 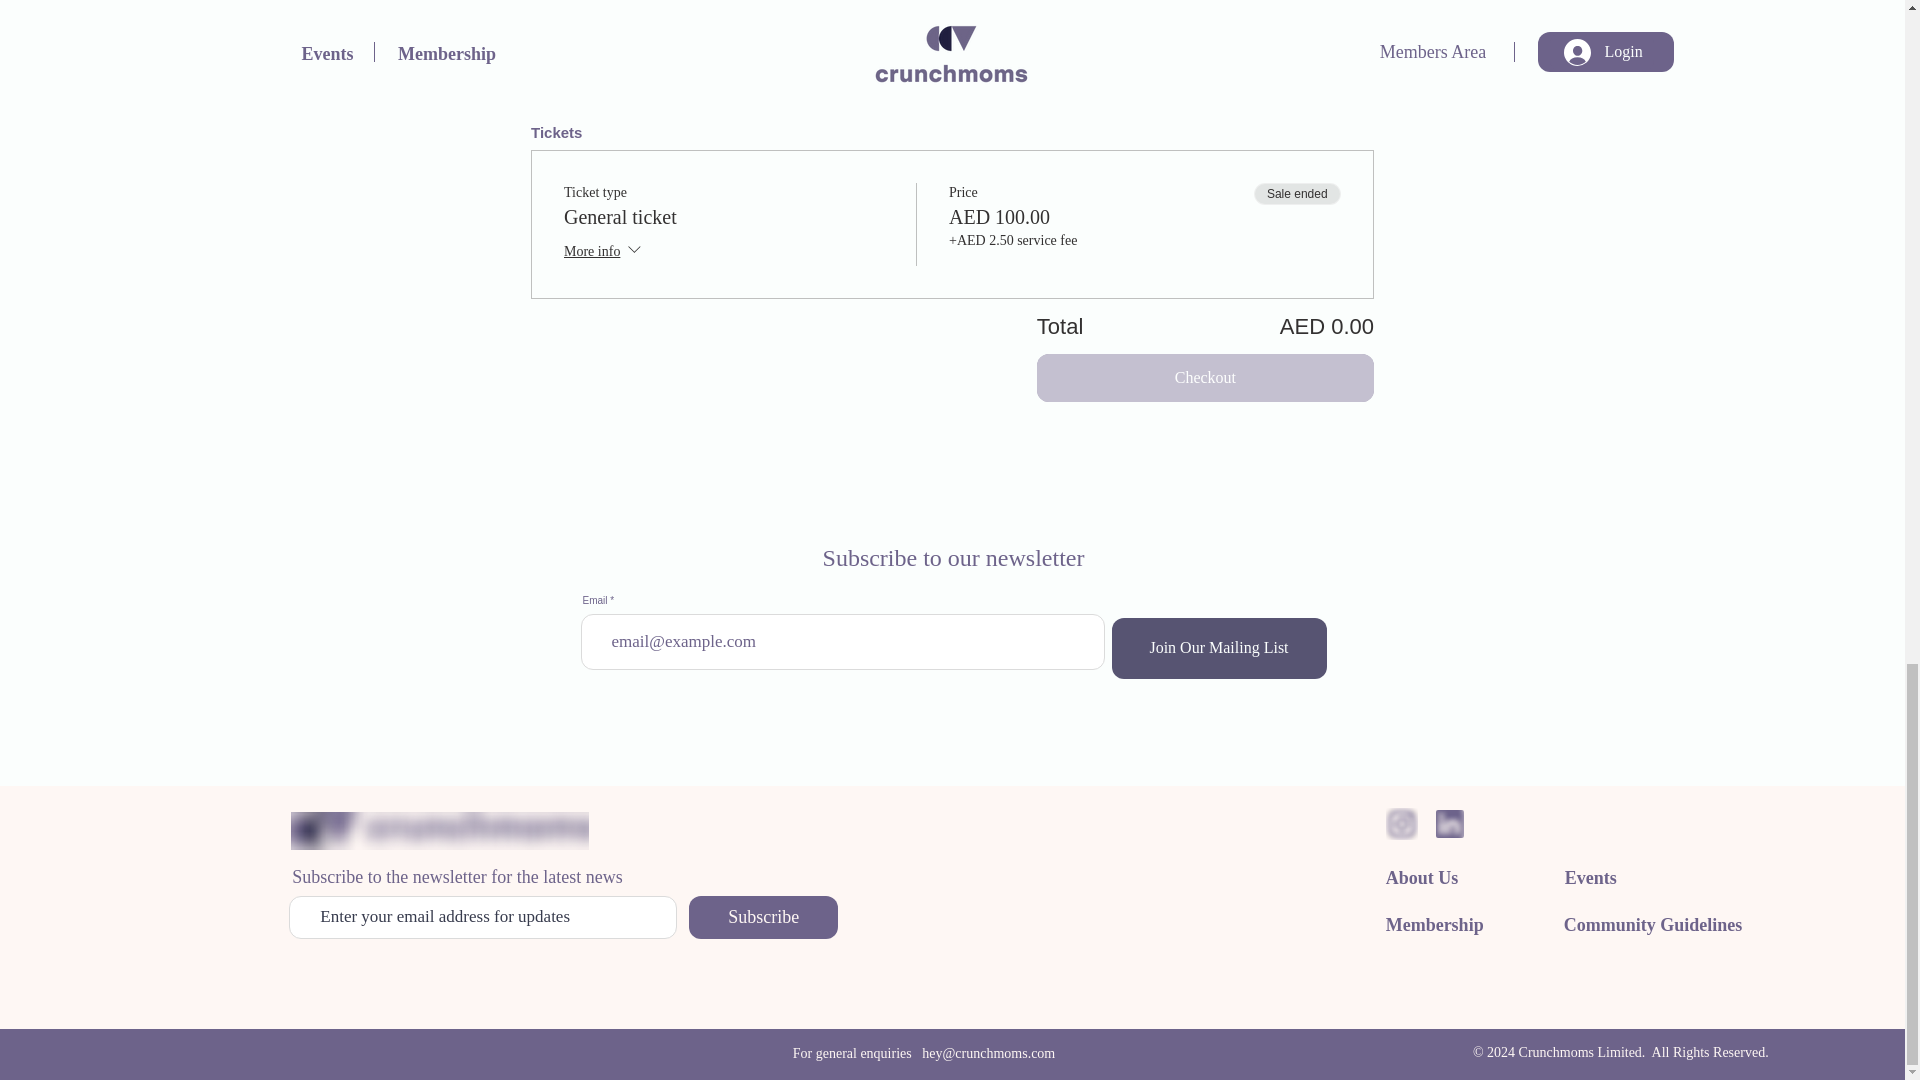 What do you see at coordinates (1590, 878) in the screenshot?
I see `Events` at bounding box center [1590, 878].